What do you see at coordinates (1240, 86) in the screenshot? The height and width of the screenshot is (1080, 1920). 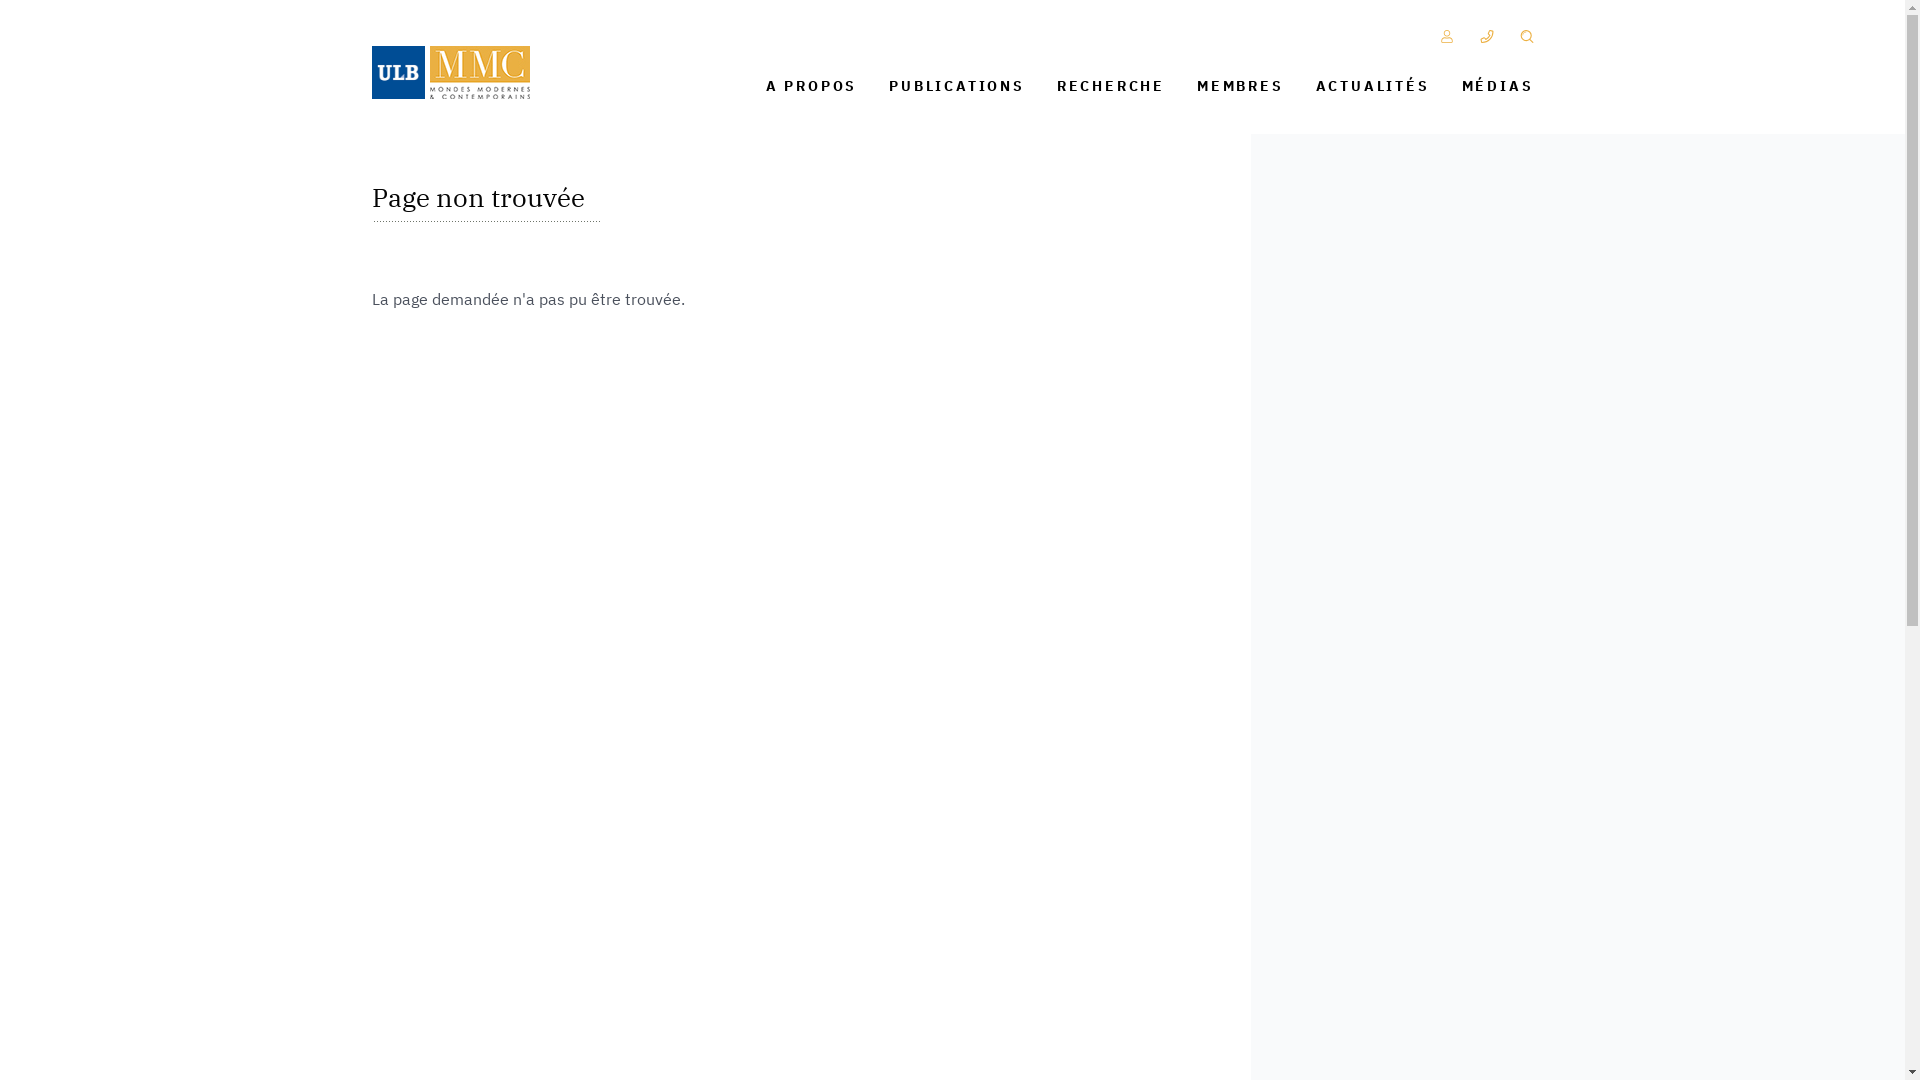 I see `MEMBRES` at bounding box center [1240, 86].